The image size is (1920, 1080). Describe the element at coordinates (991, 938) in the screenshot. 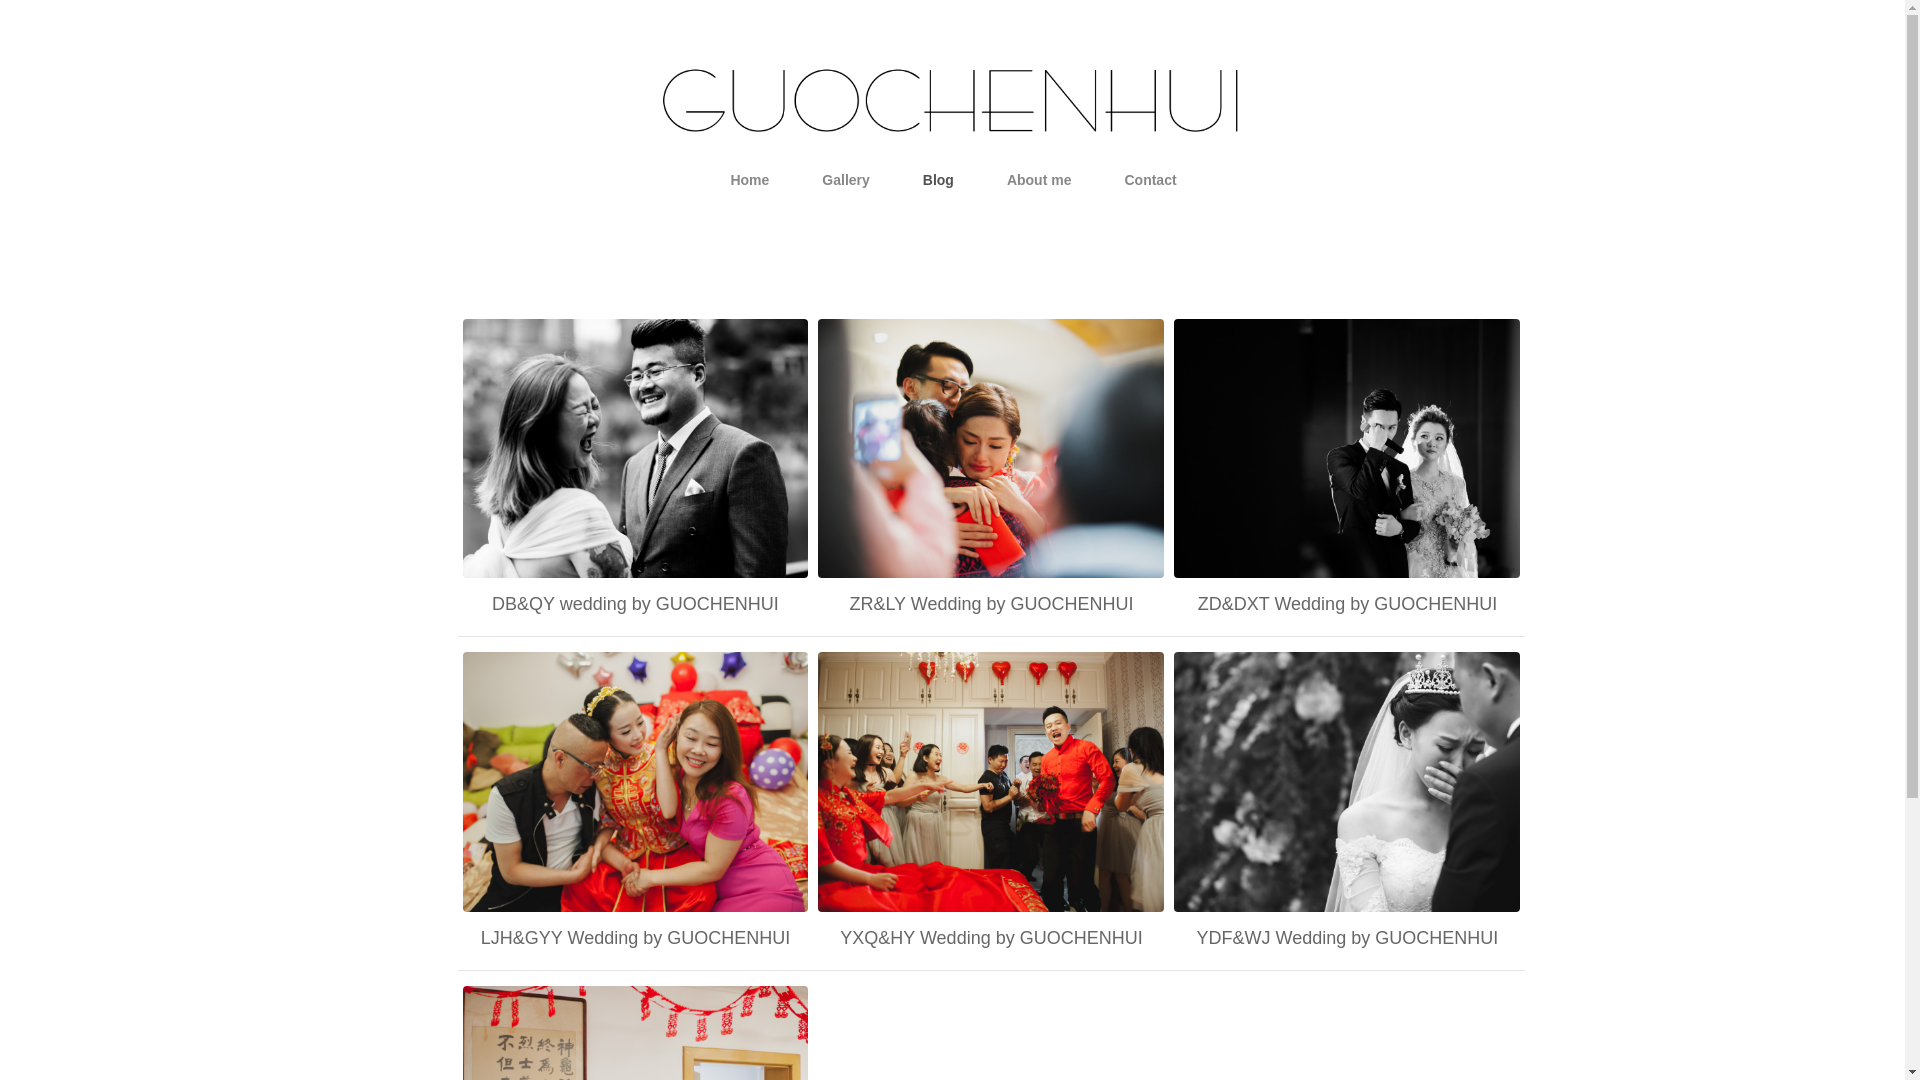

I see `YXQ&HY Wedding by GUOCHENHUI` at that location.